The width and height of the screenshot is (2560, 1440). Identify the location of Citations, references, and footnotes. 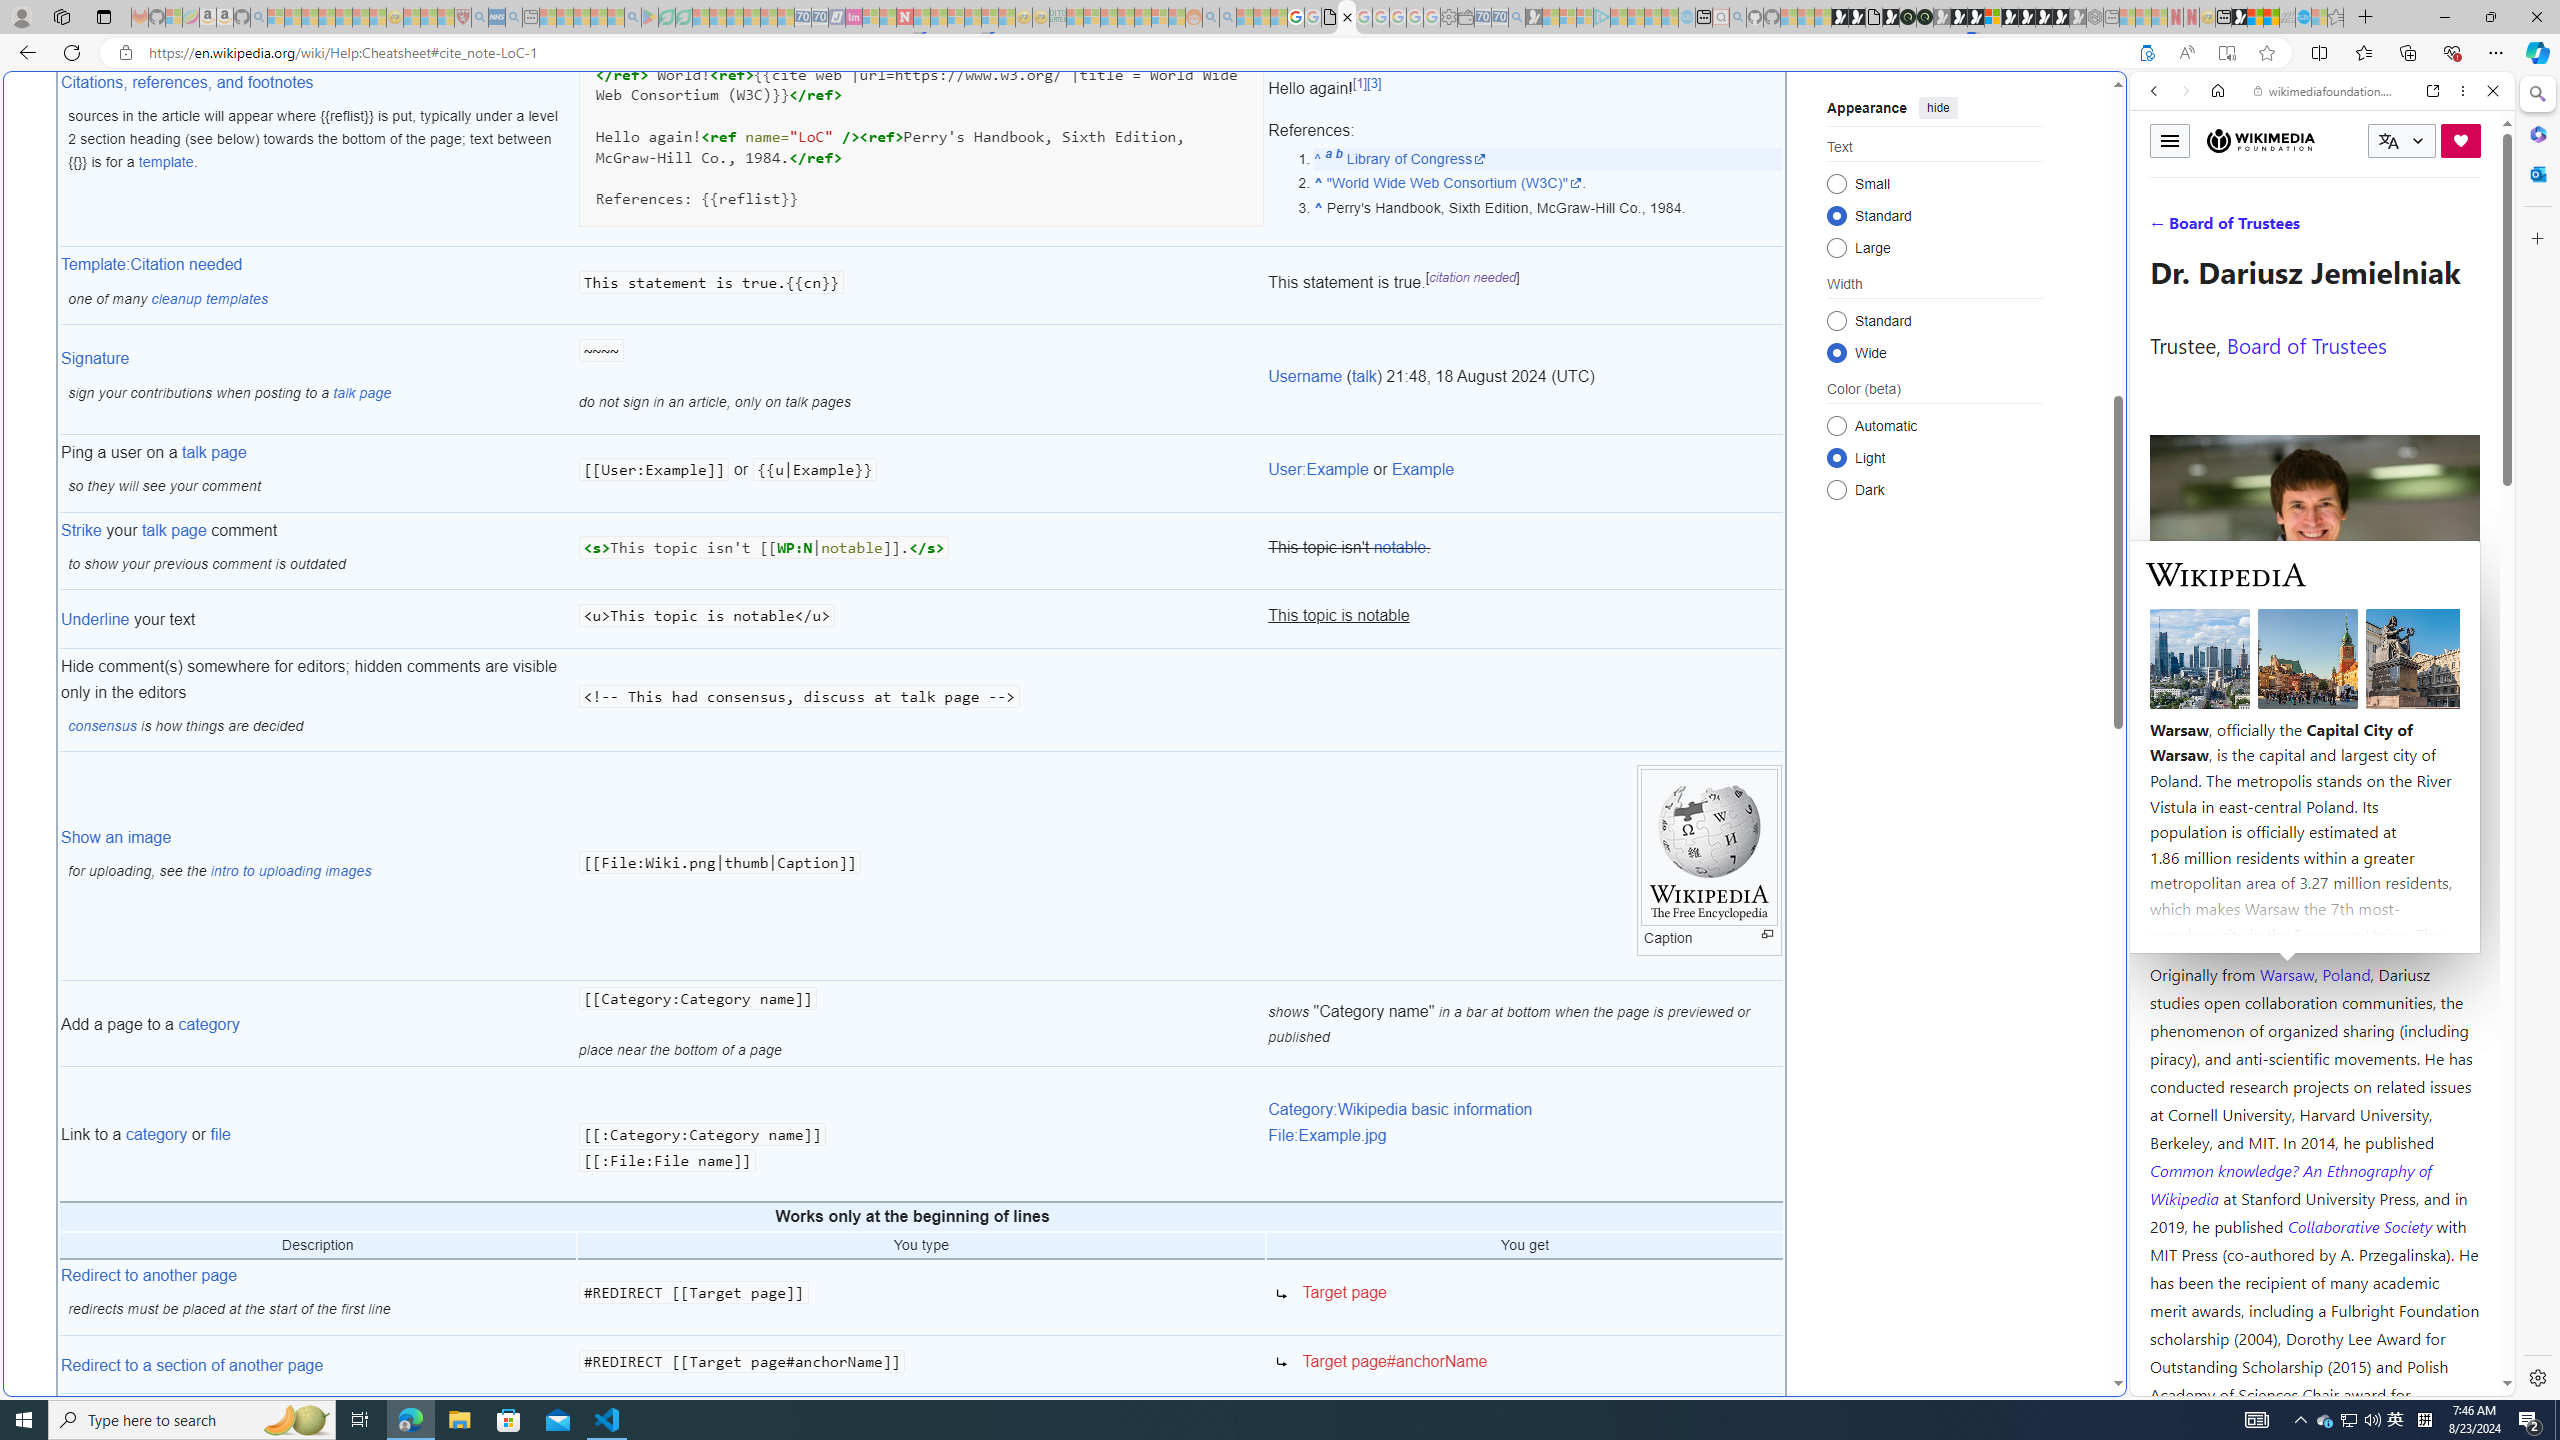
(188, 82).